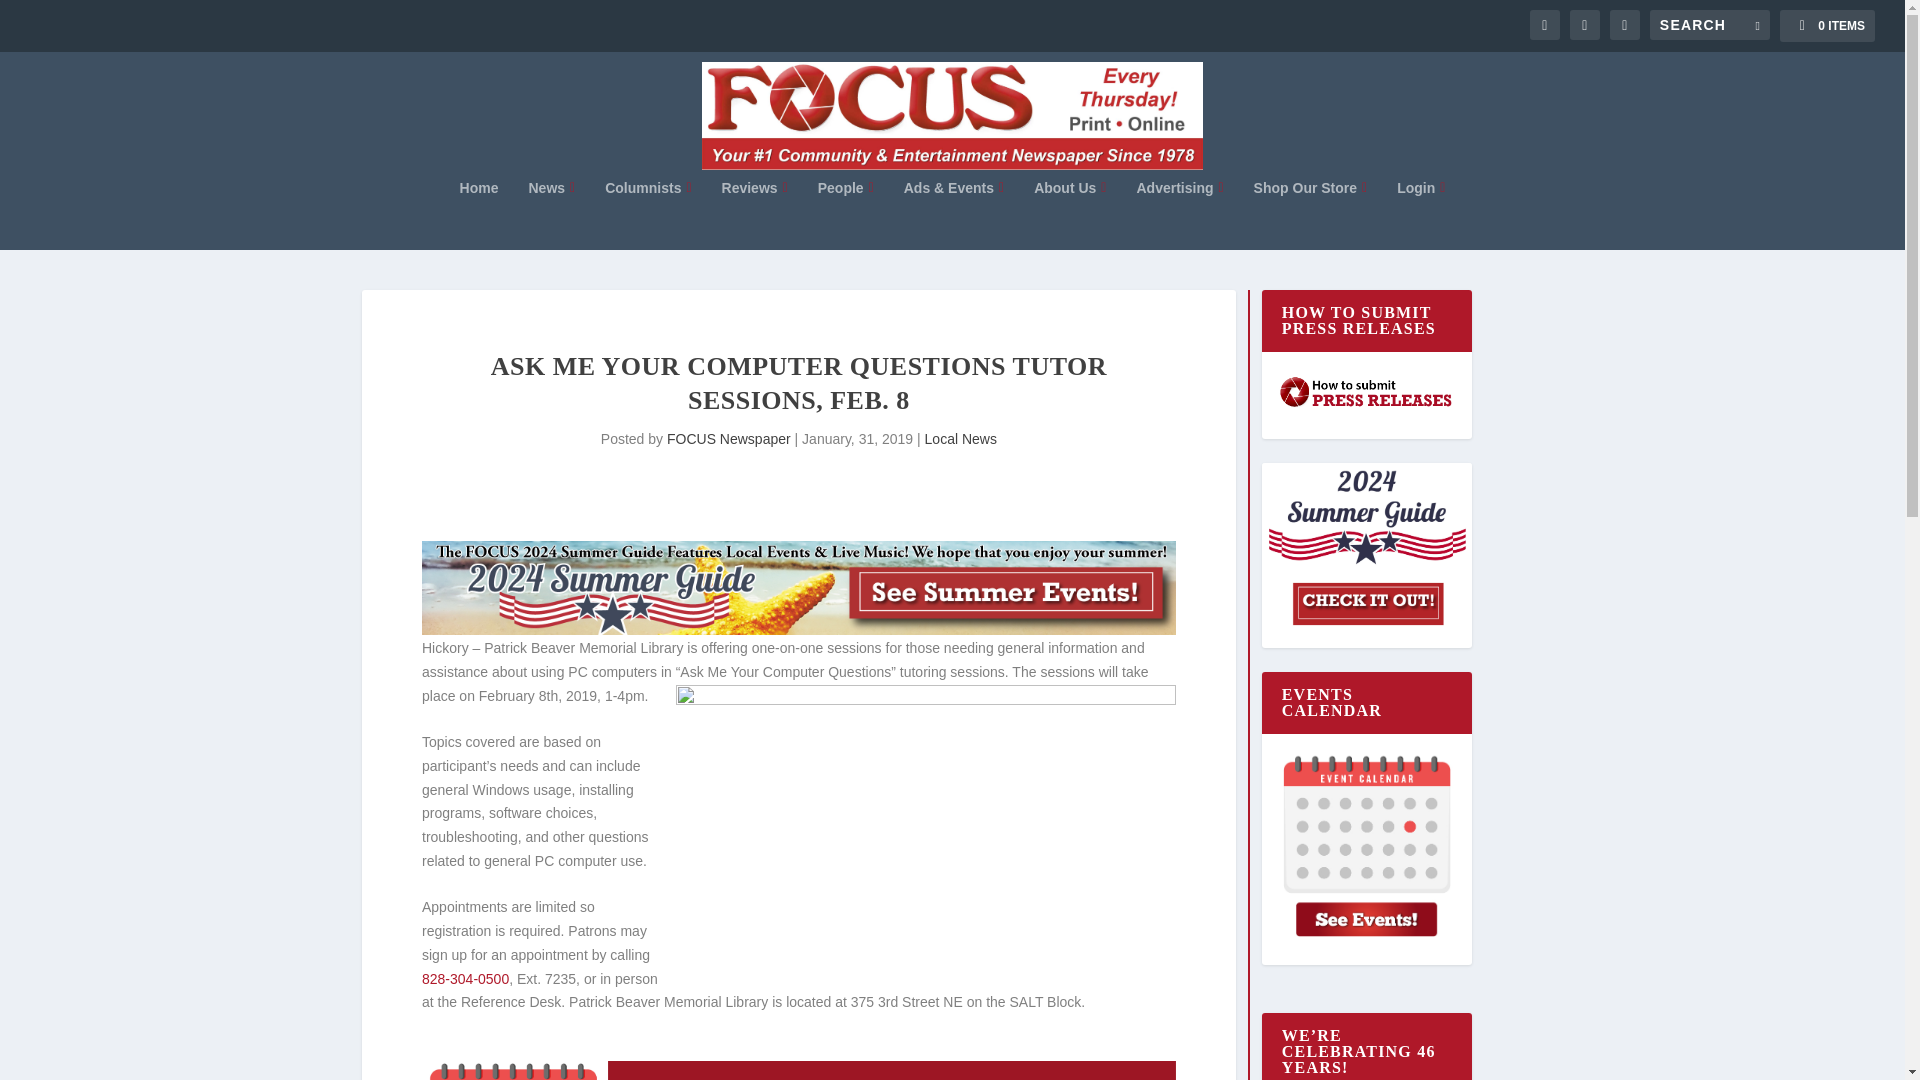 The width and height of the screenshot is (1920, 1080). Describe the element at coordinates (728, 438) in the screenshot. I see `Posts by FOCUS Newspaper` at that location.